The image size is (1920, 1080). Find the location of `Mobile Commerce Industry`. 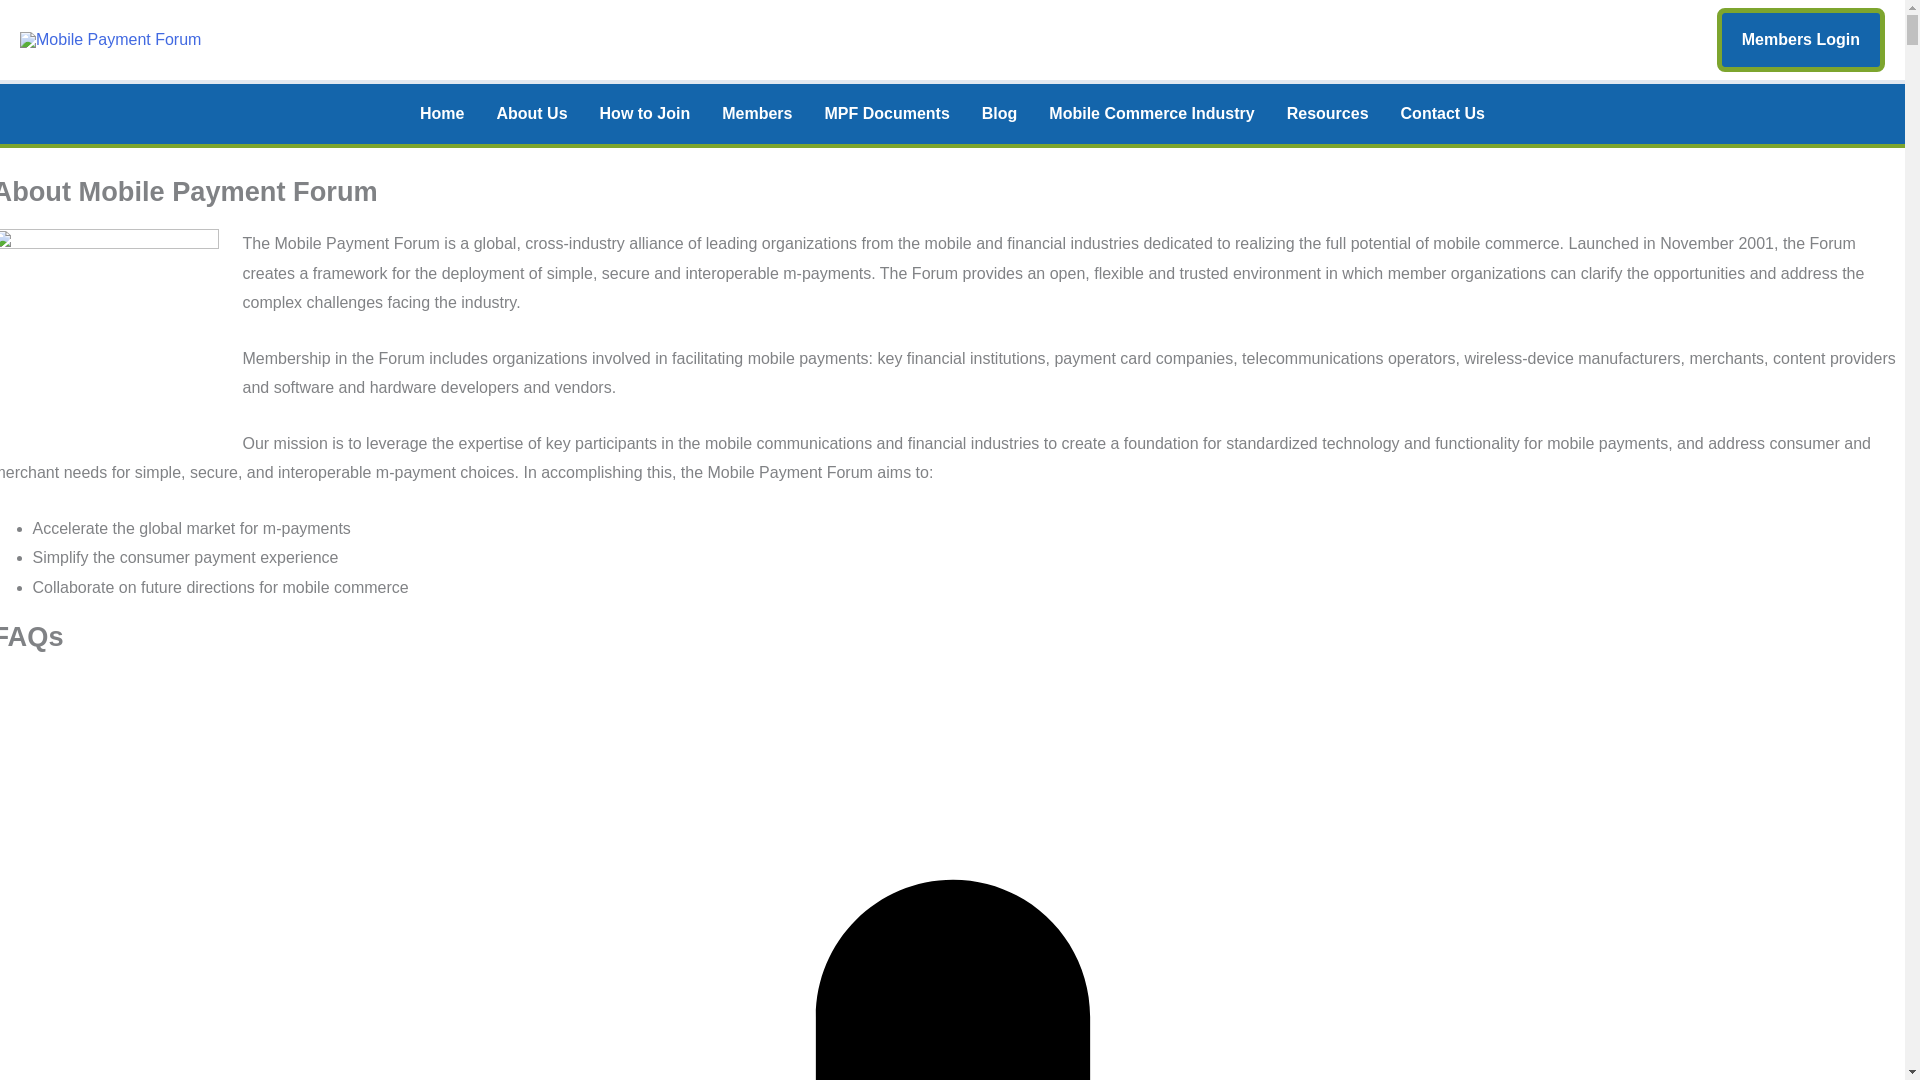

Mobile Commerce Industry is located at coordinates (1150, 114).